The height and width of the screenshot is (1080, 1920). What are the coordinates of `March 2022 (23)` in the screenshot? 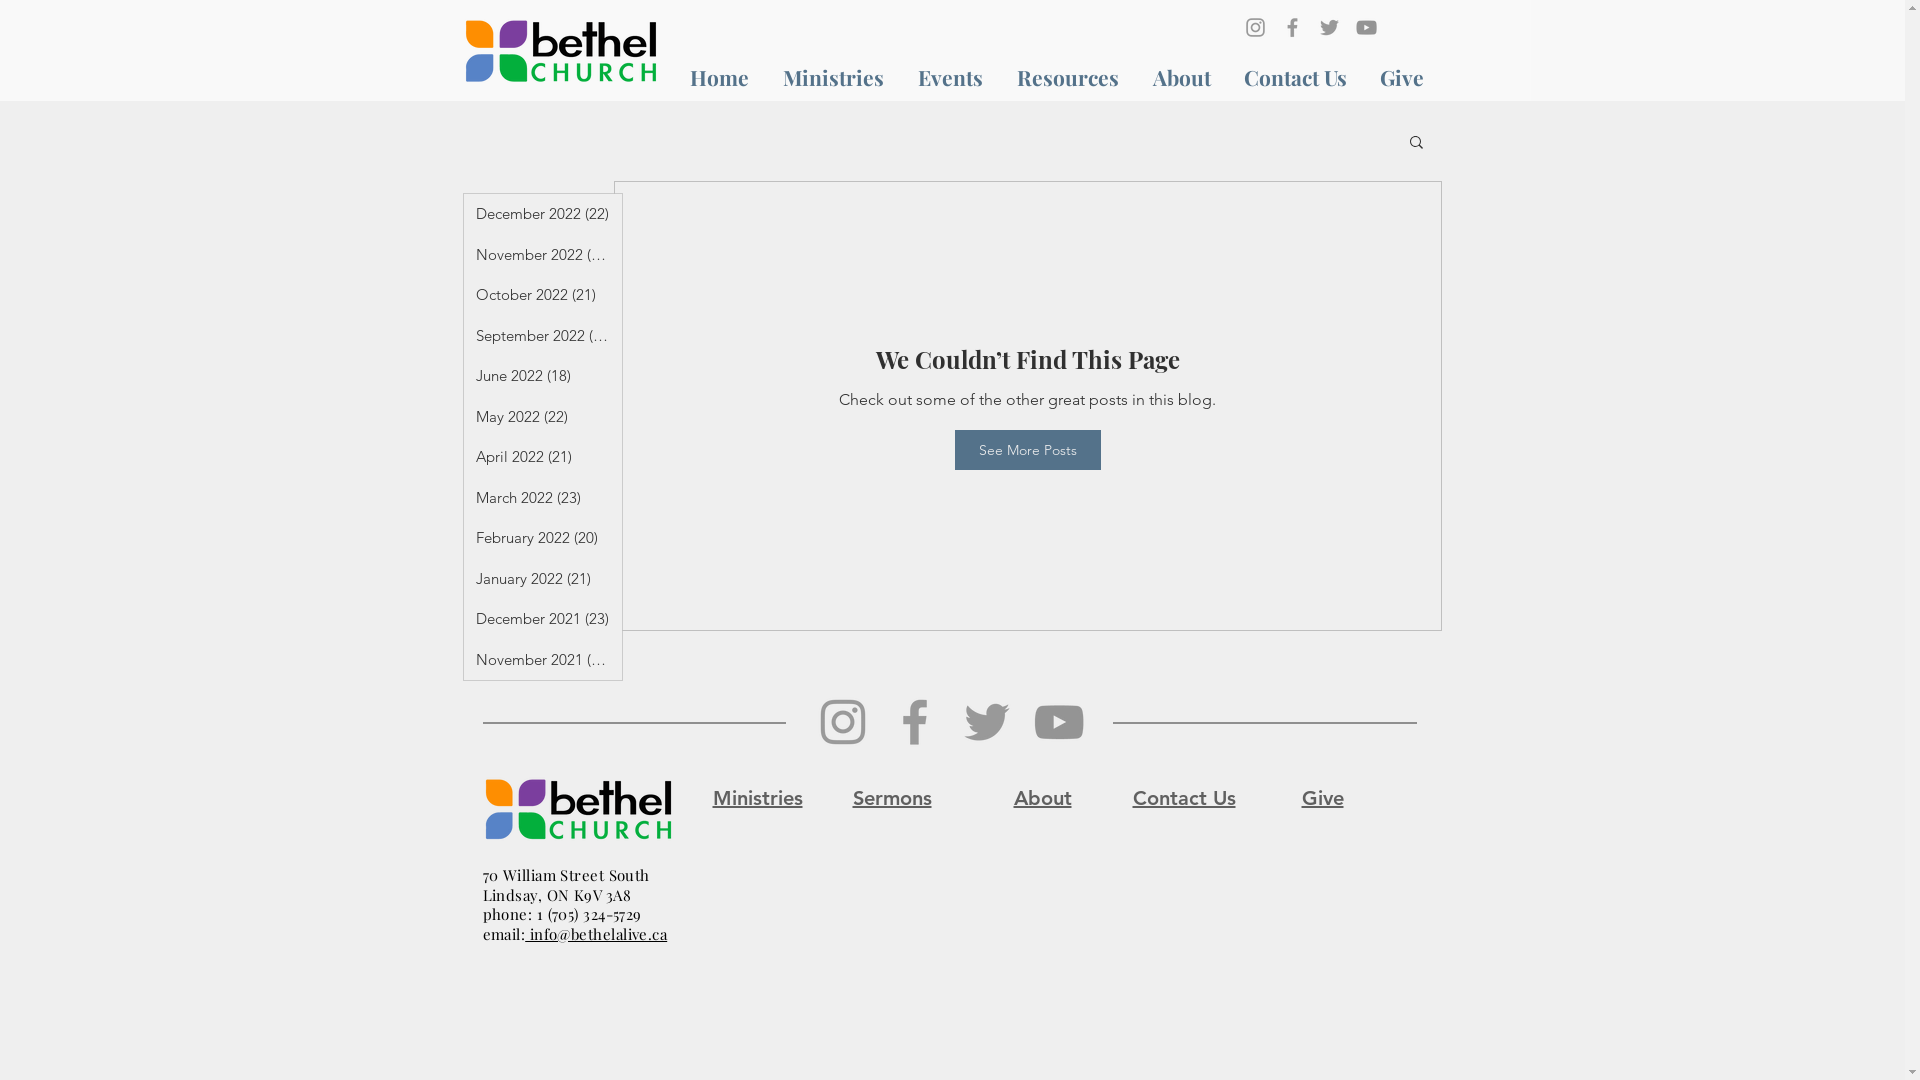 It's located at (543, 498).